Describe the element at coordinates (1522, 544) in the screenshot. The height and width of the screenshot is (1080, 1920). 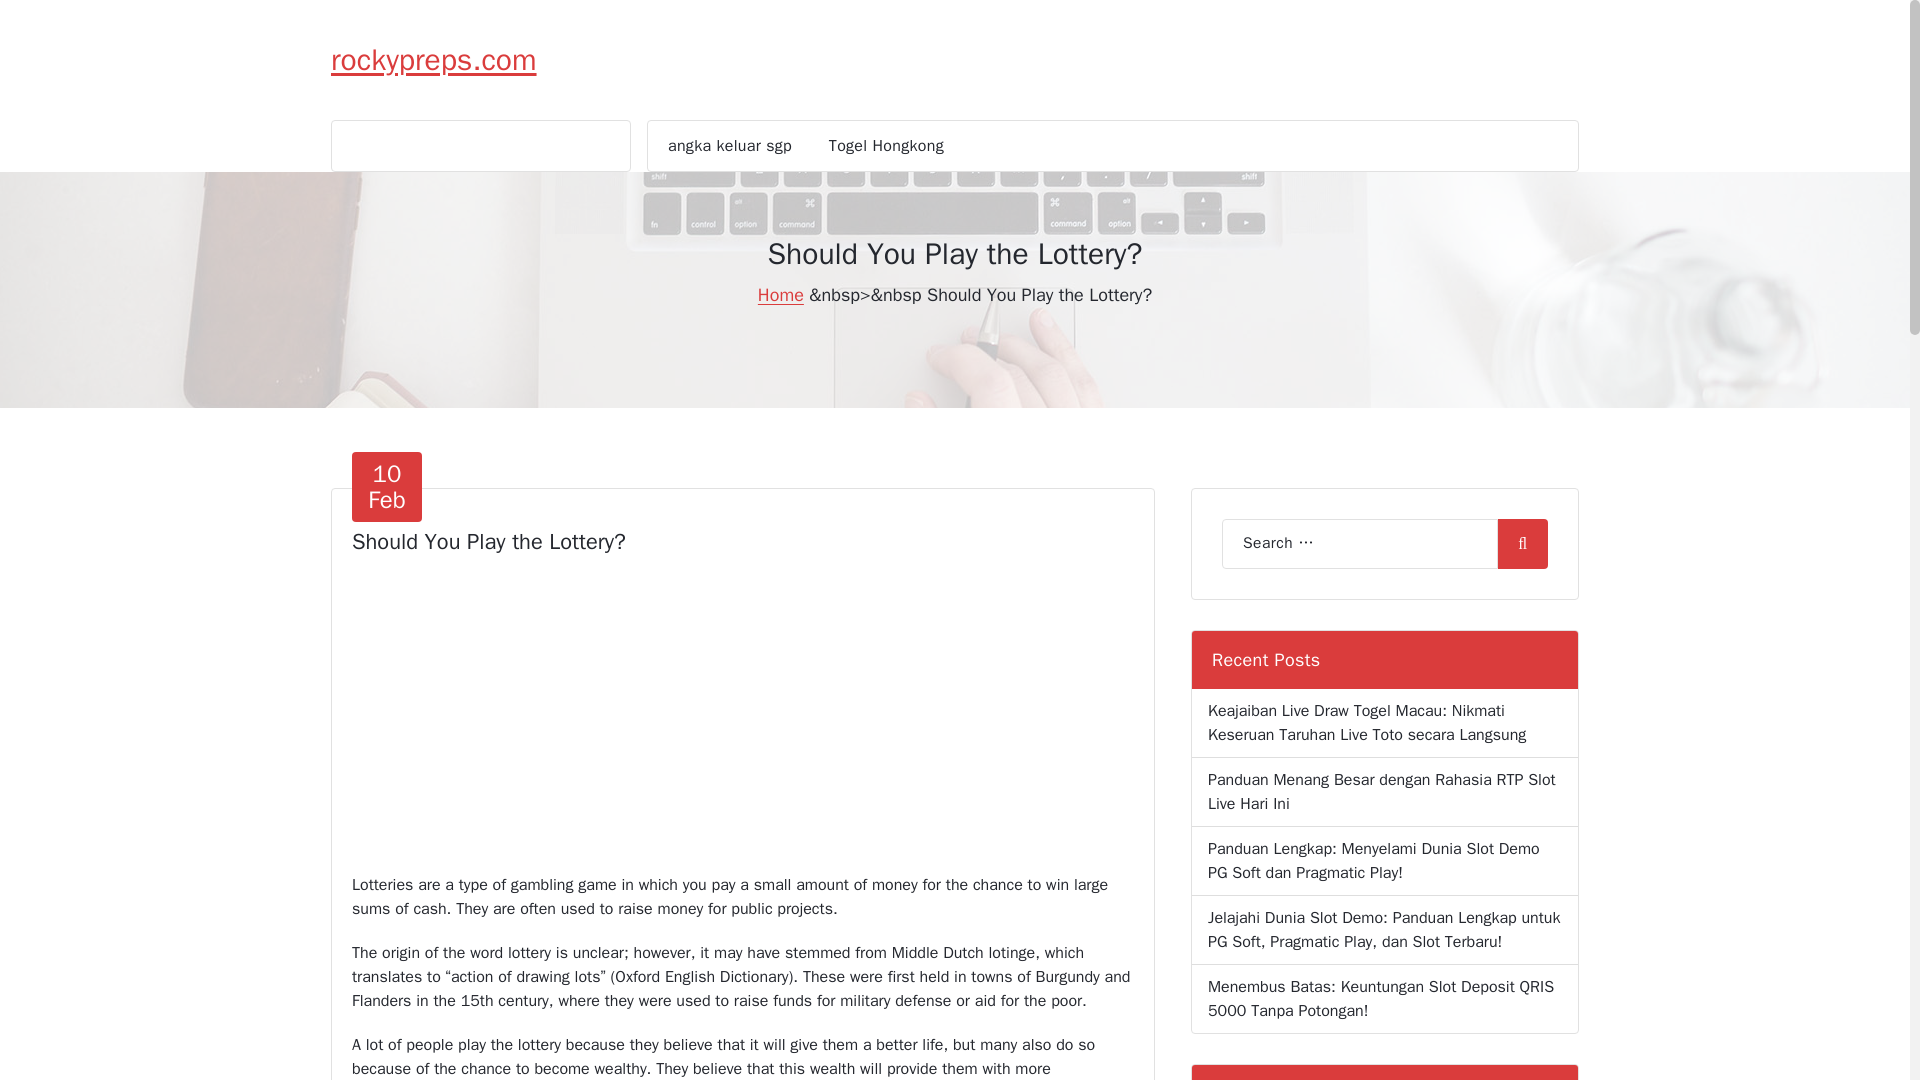
I see `rockypreps.com` at that location.